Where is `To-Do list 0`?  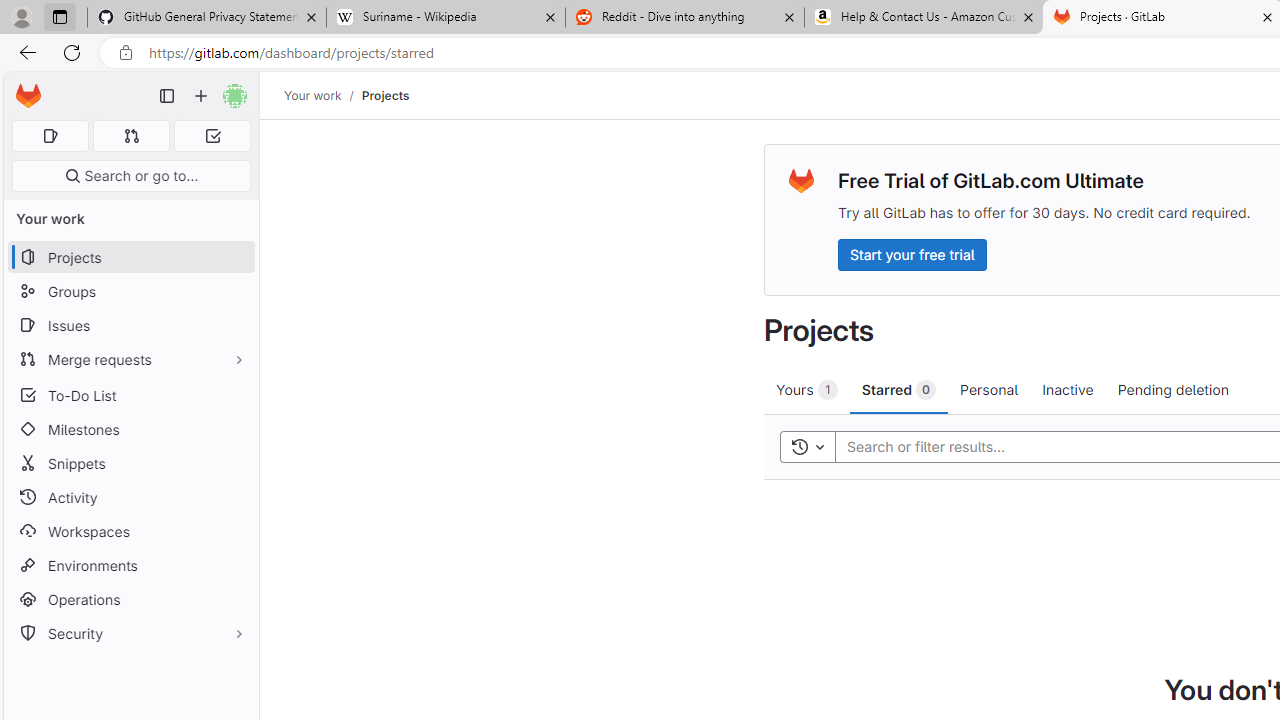 To-Do list 0 is located at coordinates (212, 136).